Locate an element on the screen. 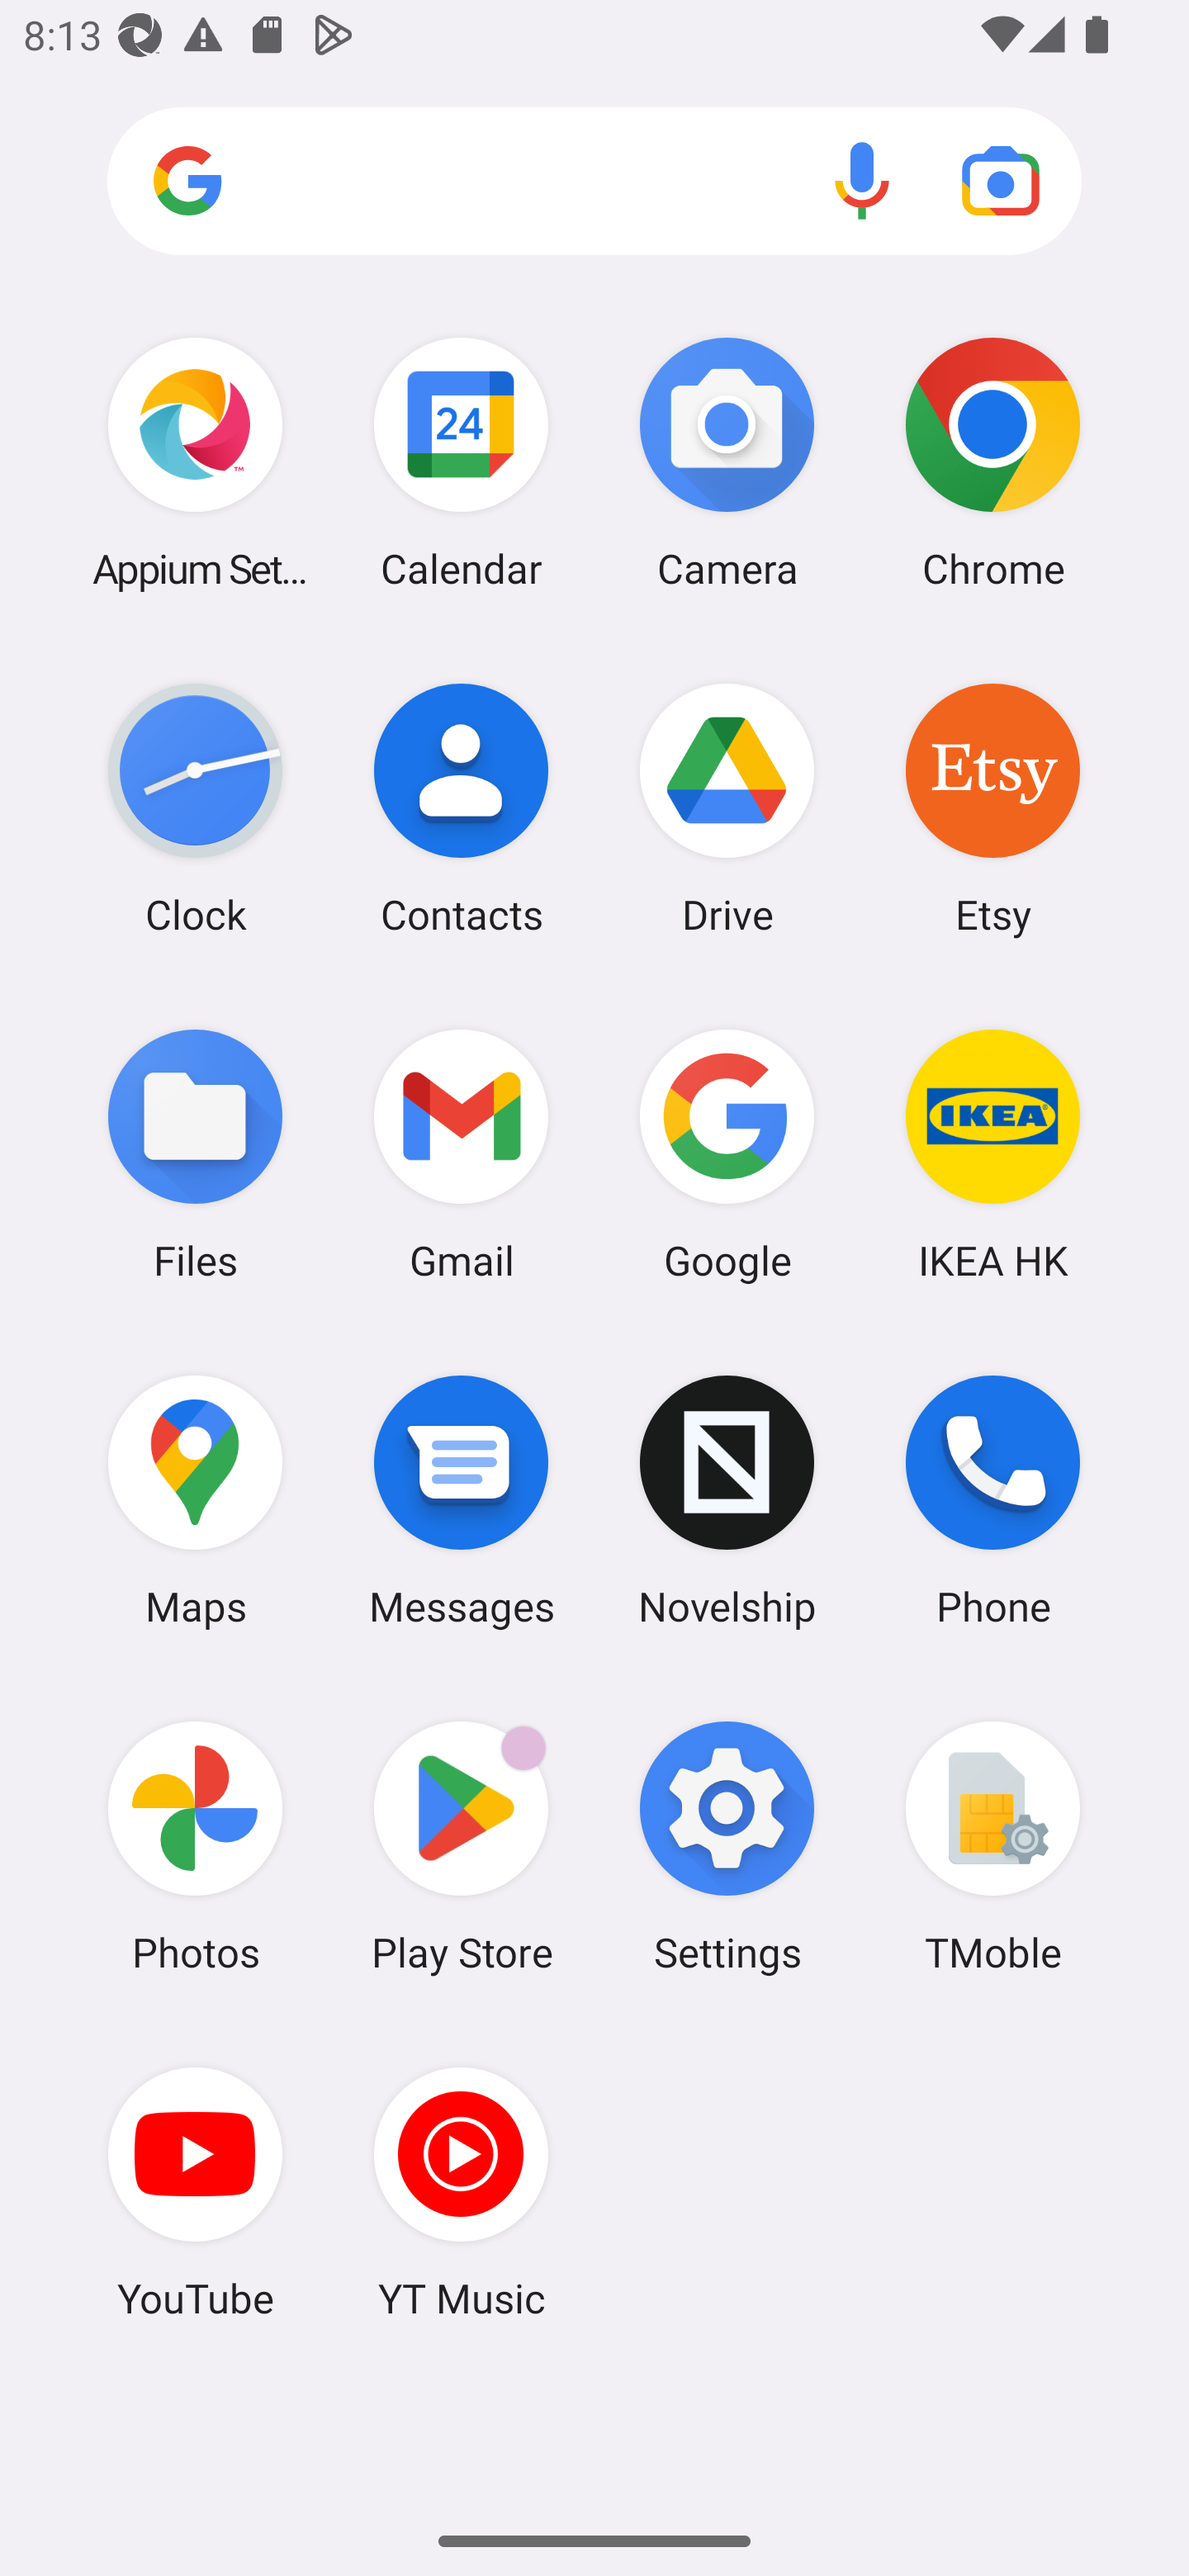  Google Lens is located at coordinates (1001, 180).